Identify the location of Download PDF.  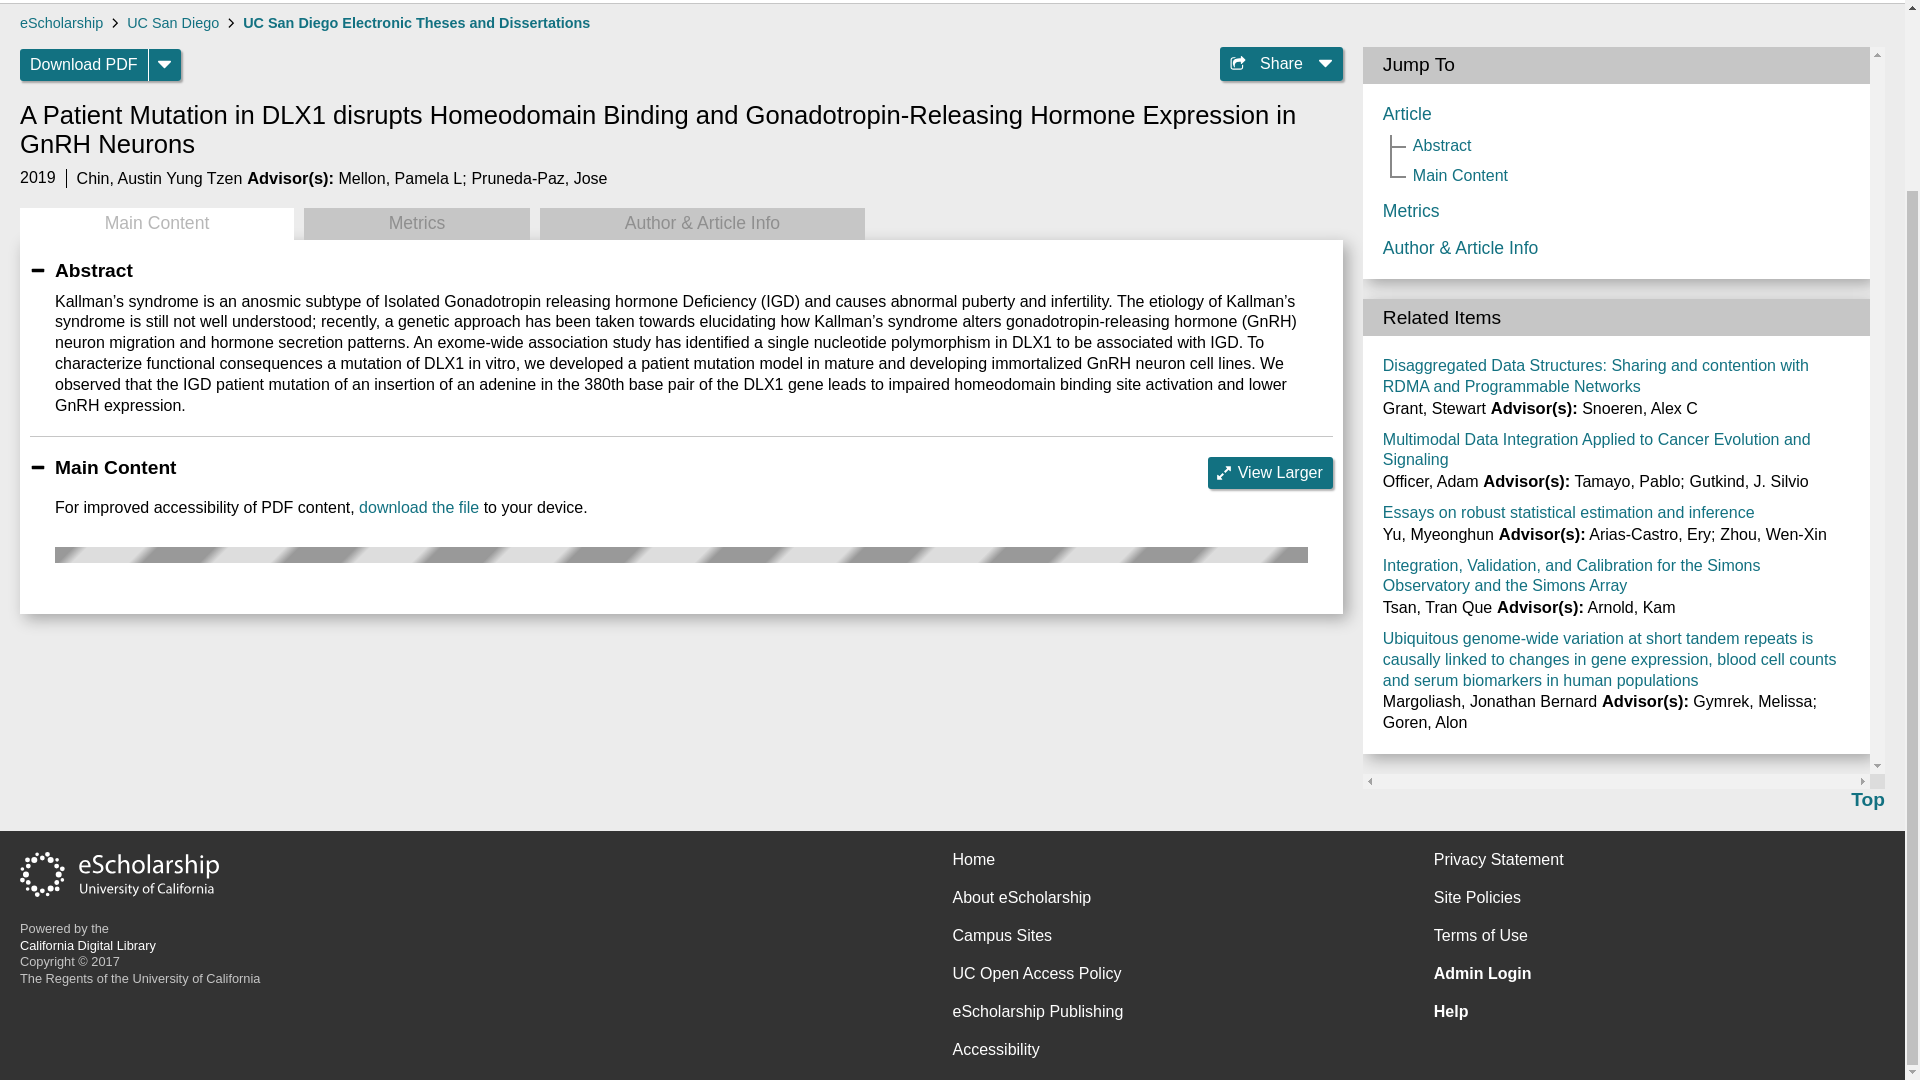
(84, 64).